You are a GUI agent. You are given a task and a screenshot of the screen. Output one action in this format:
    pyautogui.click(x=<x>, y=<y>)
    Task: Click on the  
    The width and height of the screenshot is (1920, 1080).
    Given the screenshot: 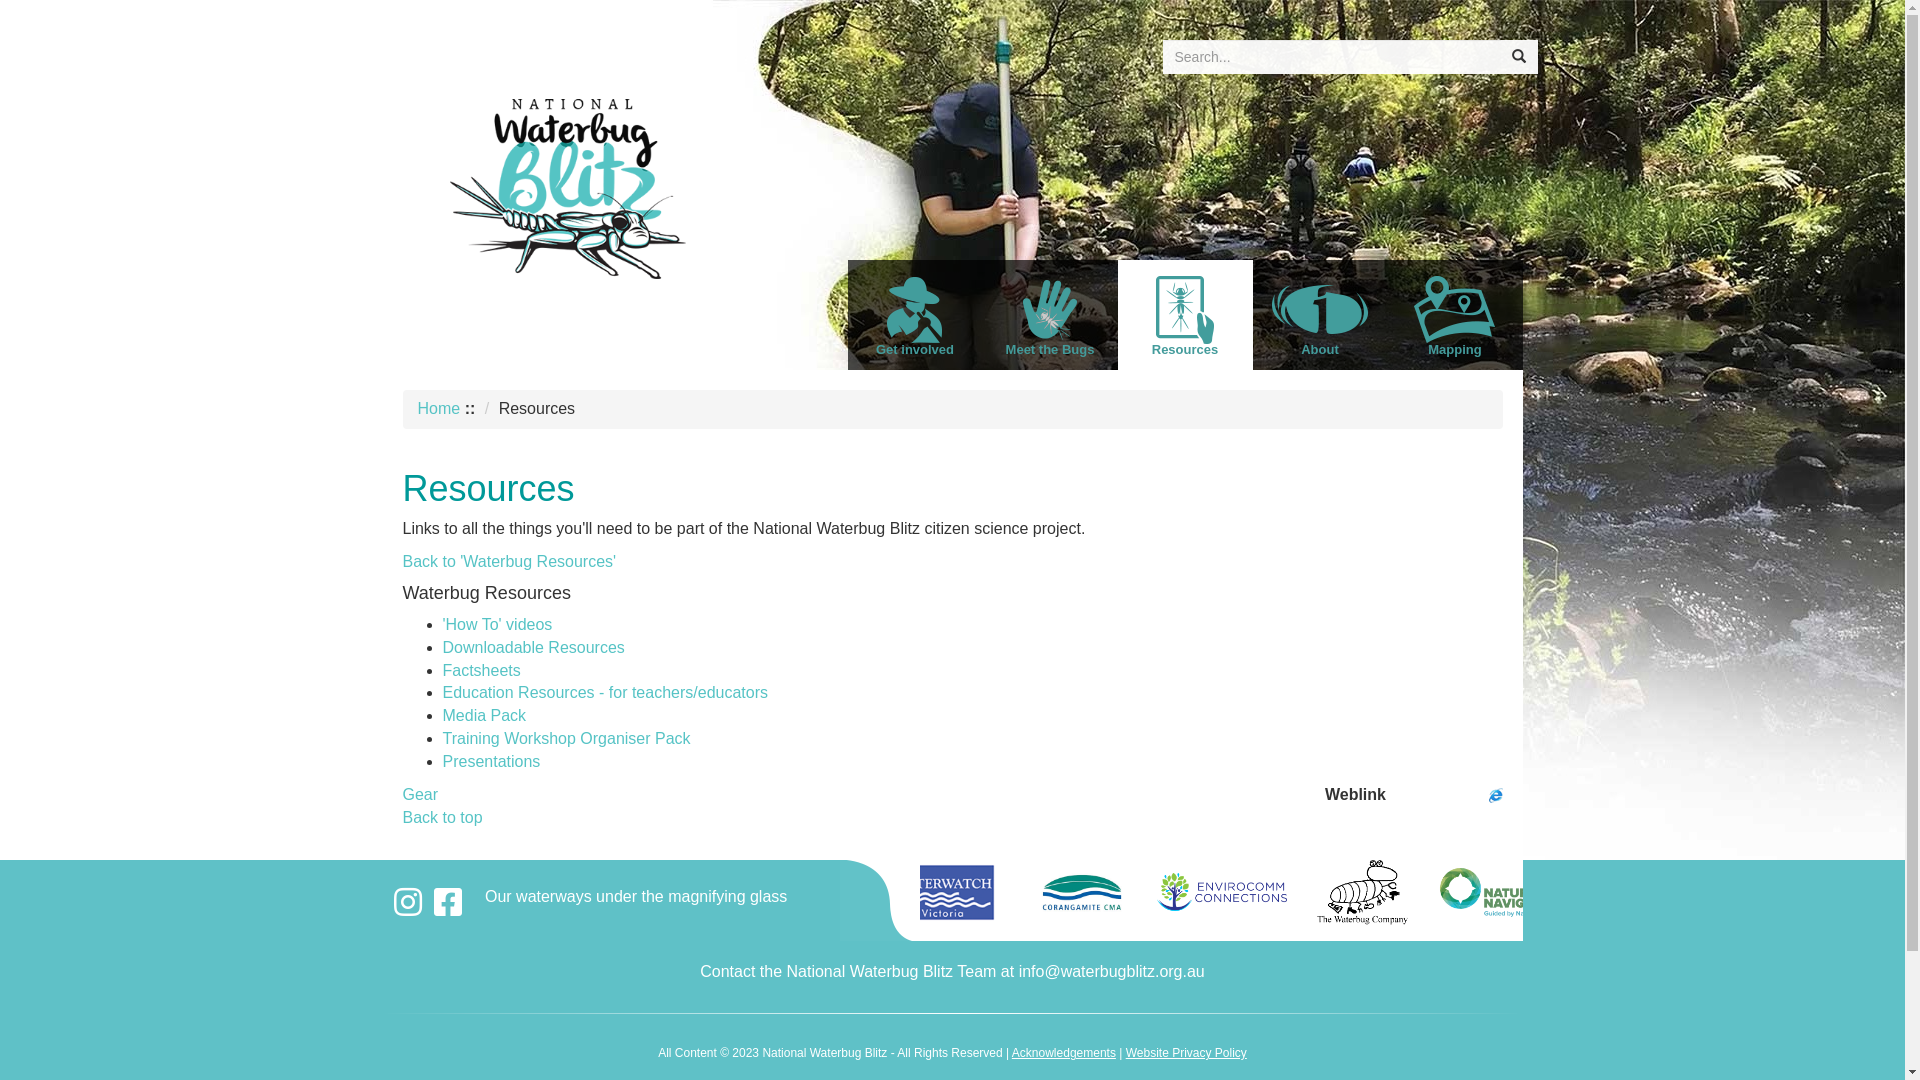 What is the action you would take?
    pyautogui.click(x=460, y=908)
    